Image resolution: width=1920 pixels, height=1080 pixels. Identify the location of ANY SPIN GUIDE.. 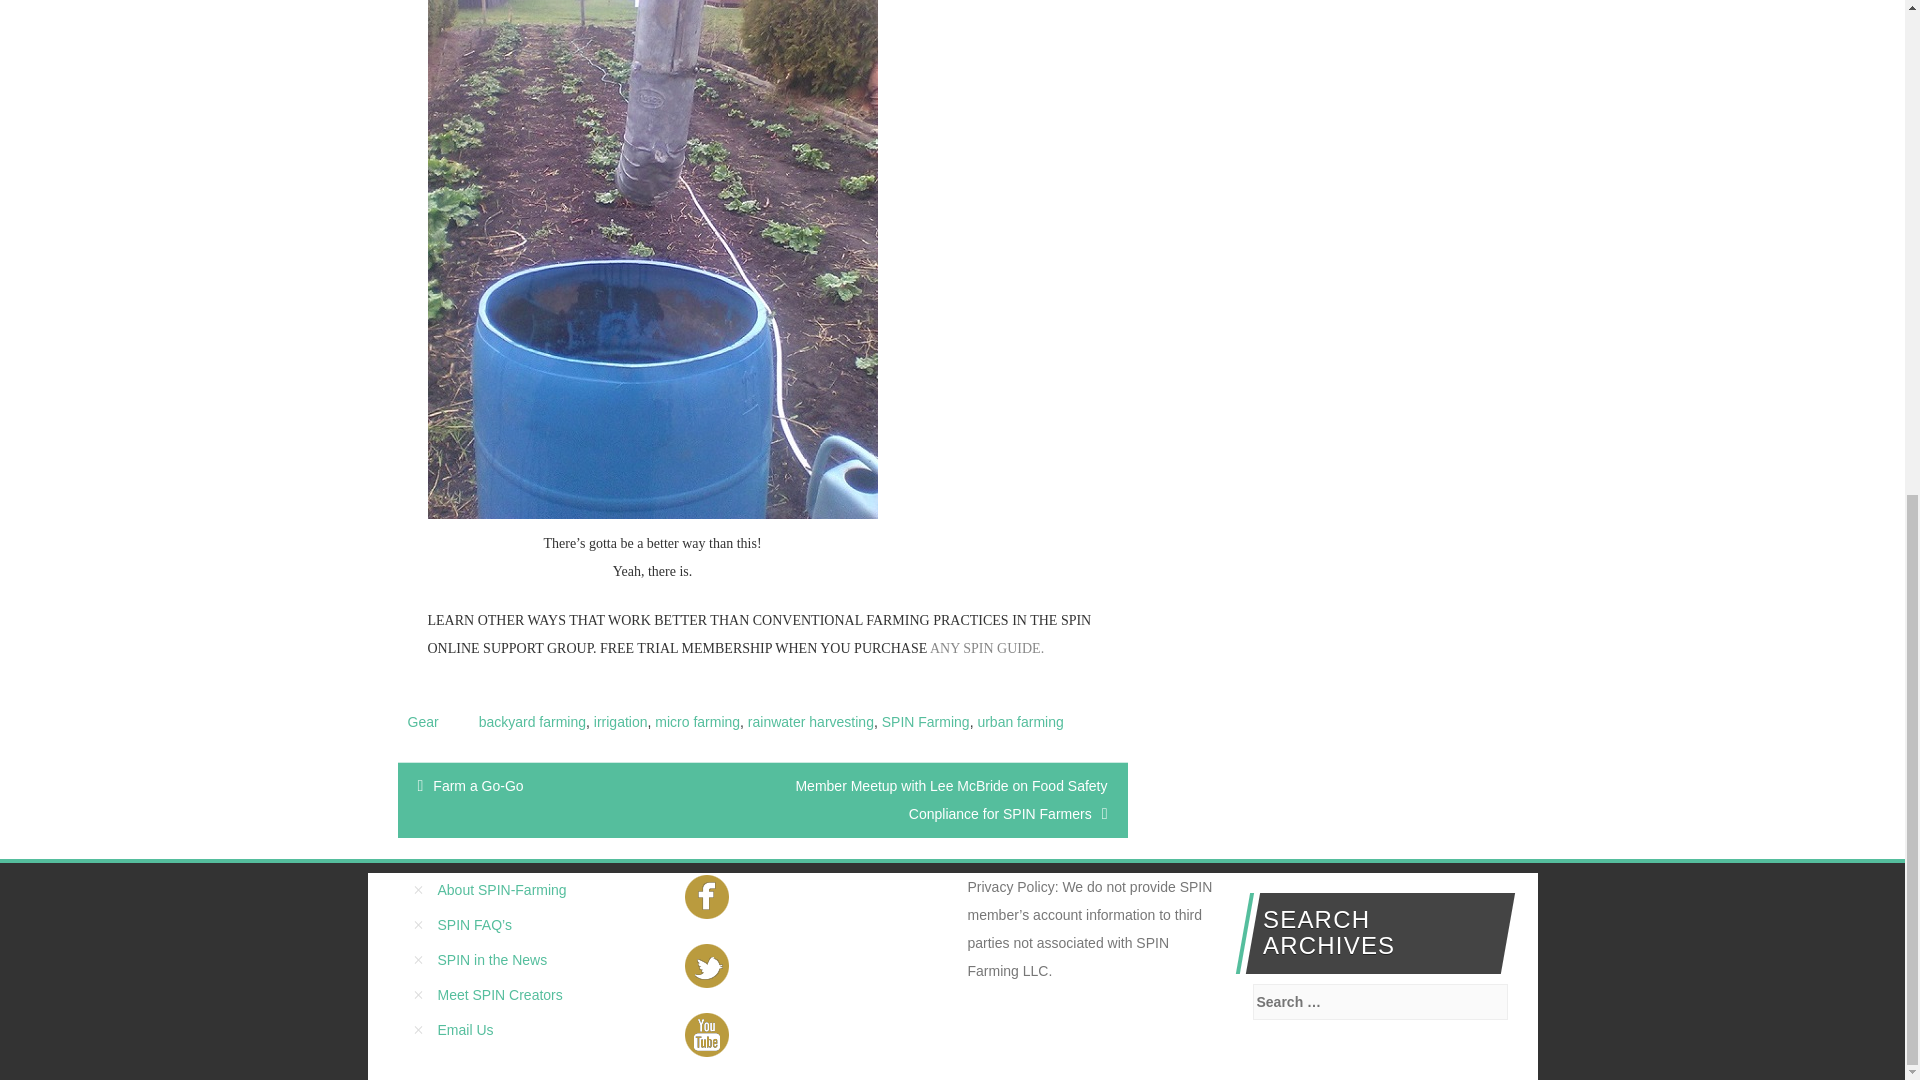
(986, 648).